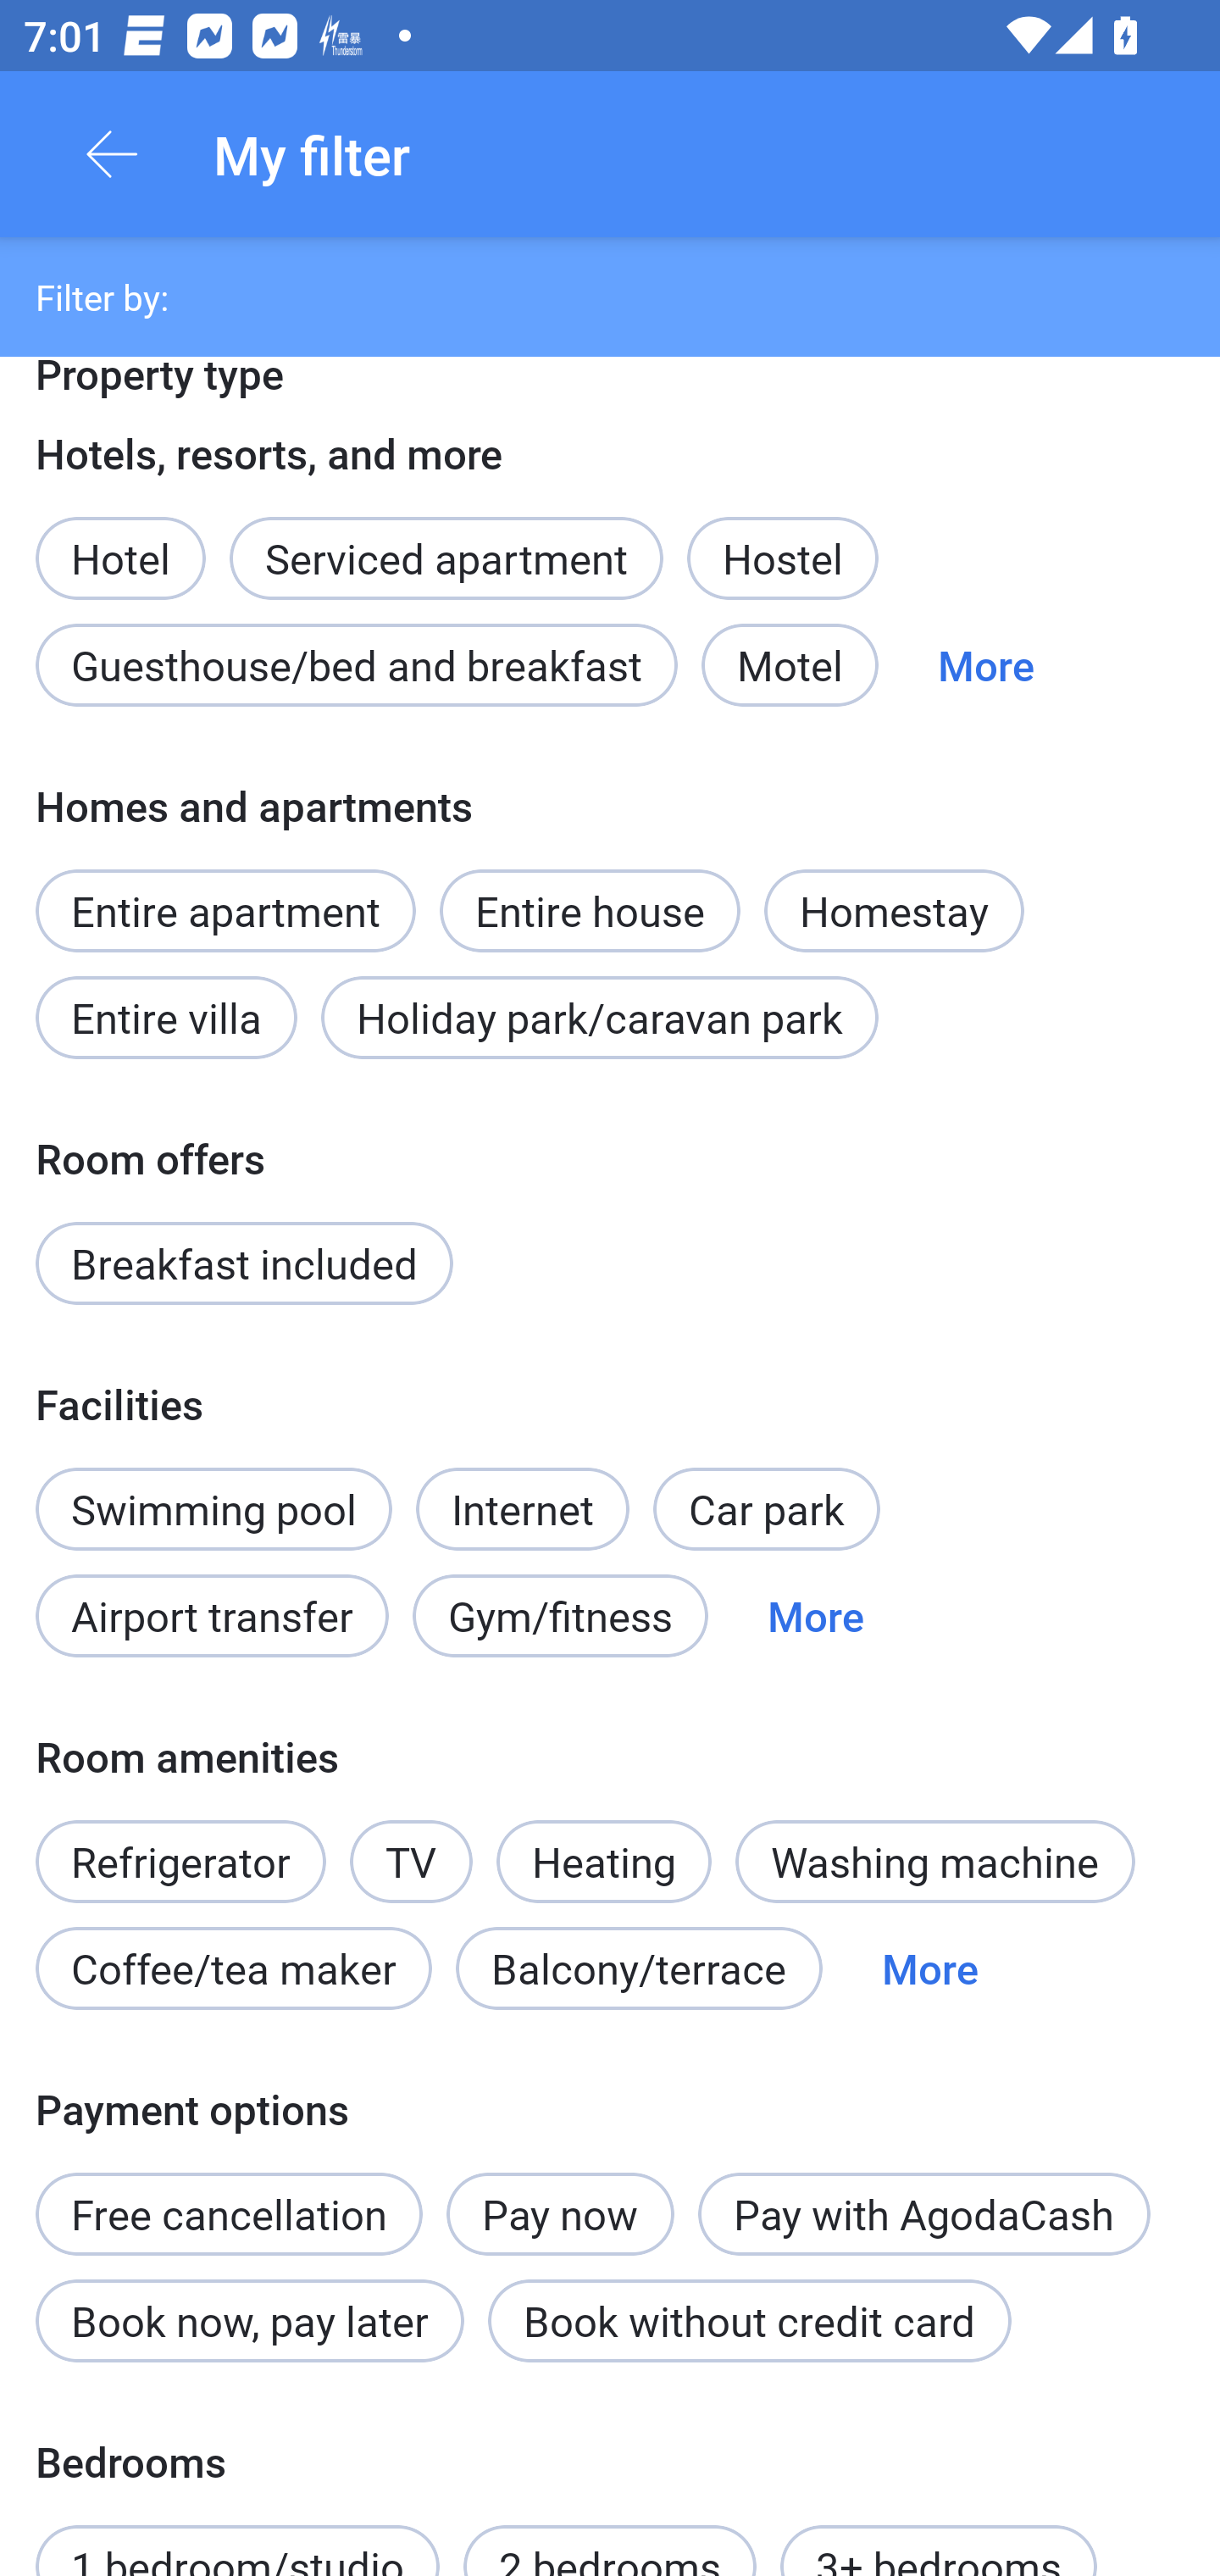  I want to click on Heating, so click(603, 1844).